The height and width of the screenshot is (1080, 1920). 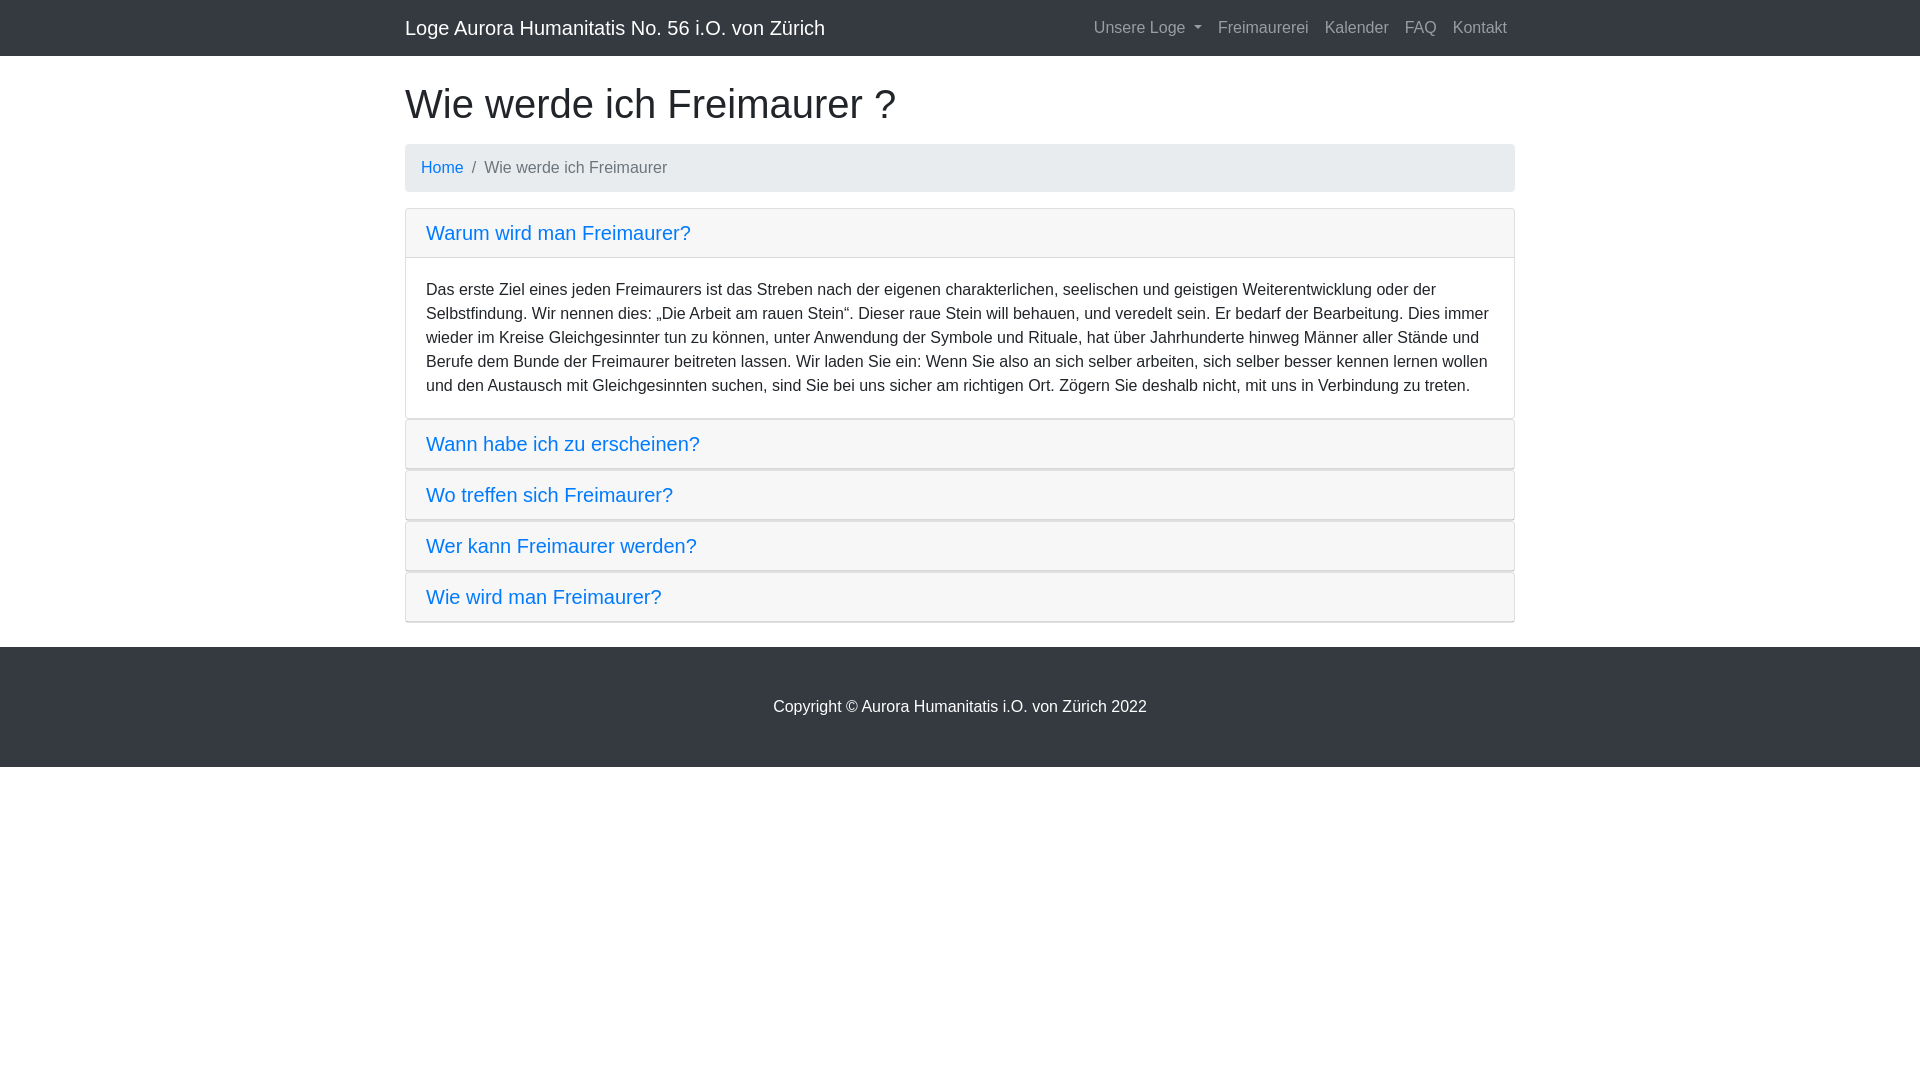 I want to click on Wie wird man Freimaurer?, so click(x=544, y=597).